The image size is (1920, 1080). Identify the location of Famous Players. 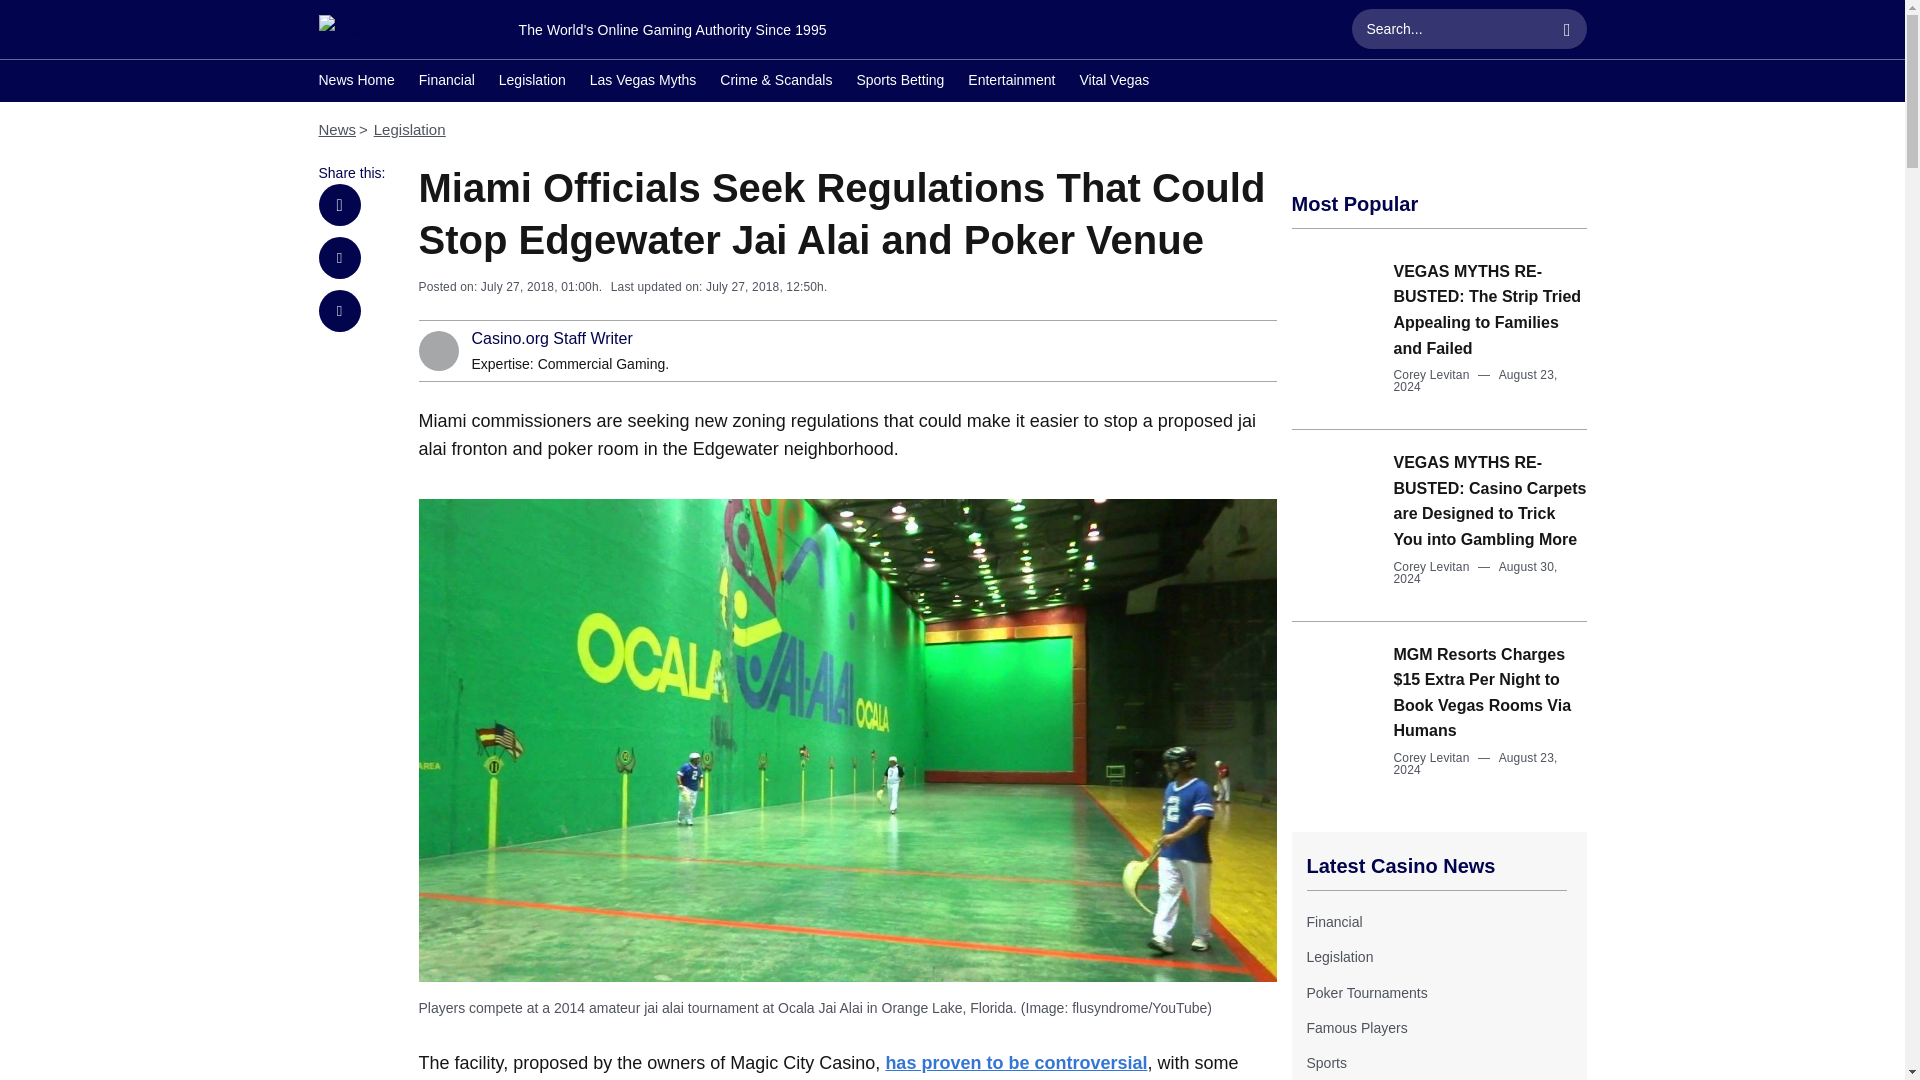
(1356, 1027).